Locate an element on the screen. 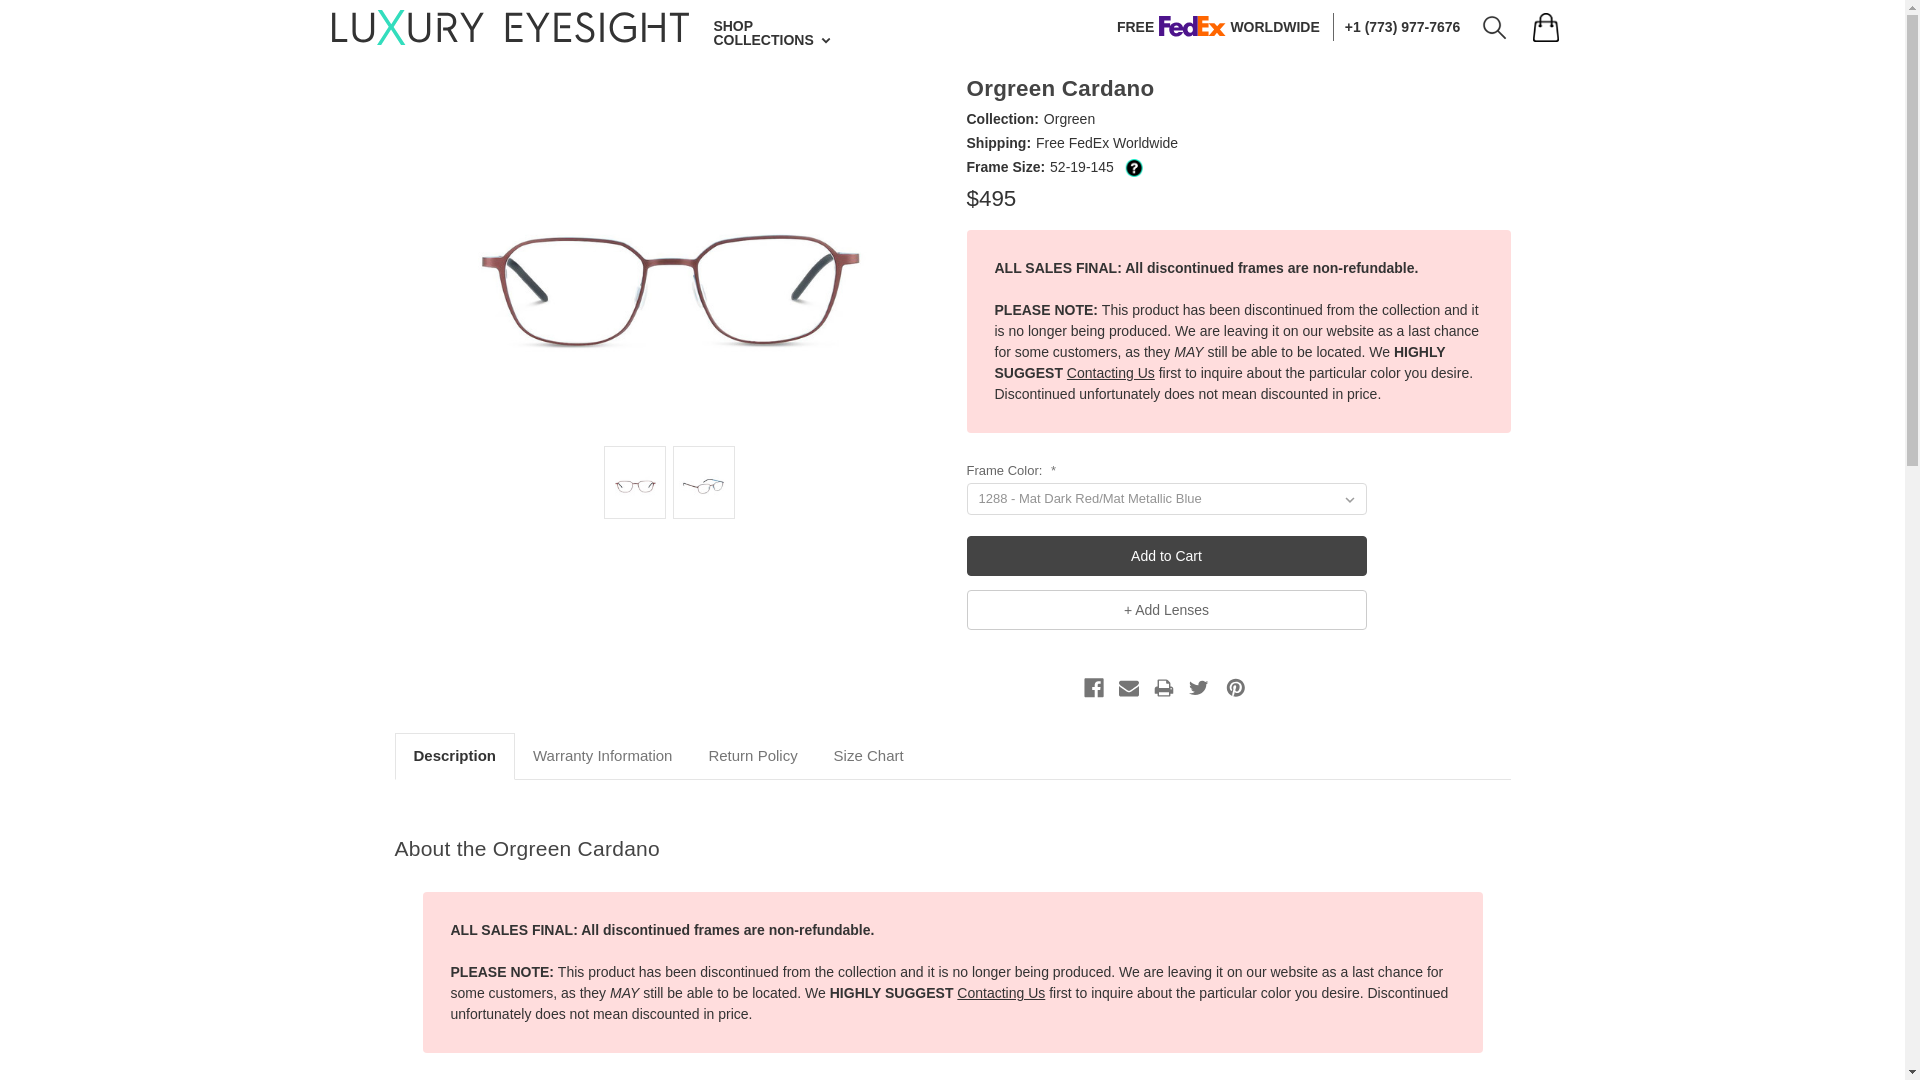 The width and height of the screenshot is (1920, 1080). LuxuryEyesite.com is located at coordinates (498, 27).